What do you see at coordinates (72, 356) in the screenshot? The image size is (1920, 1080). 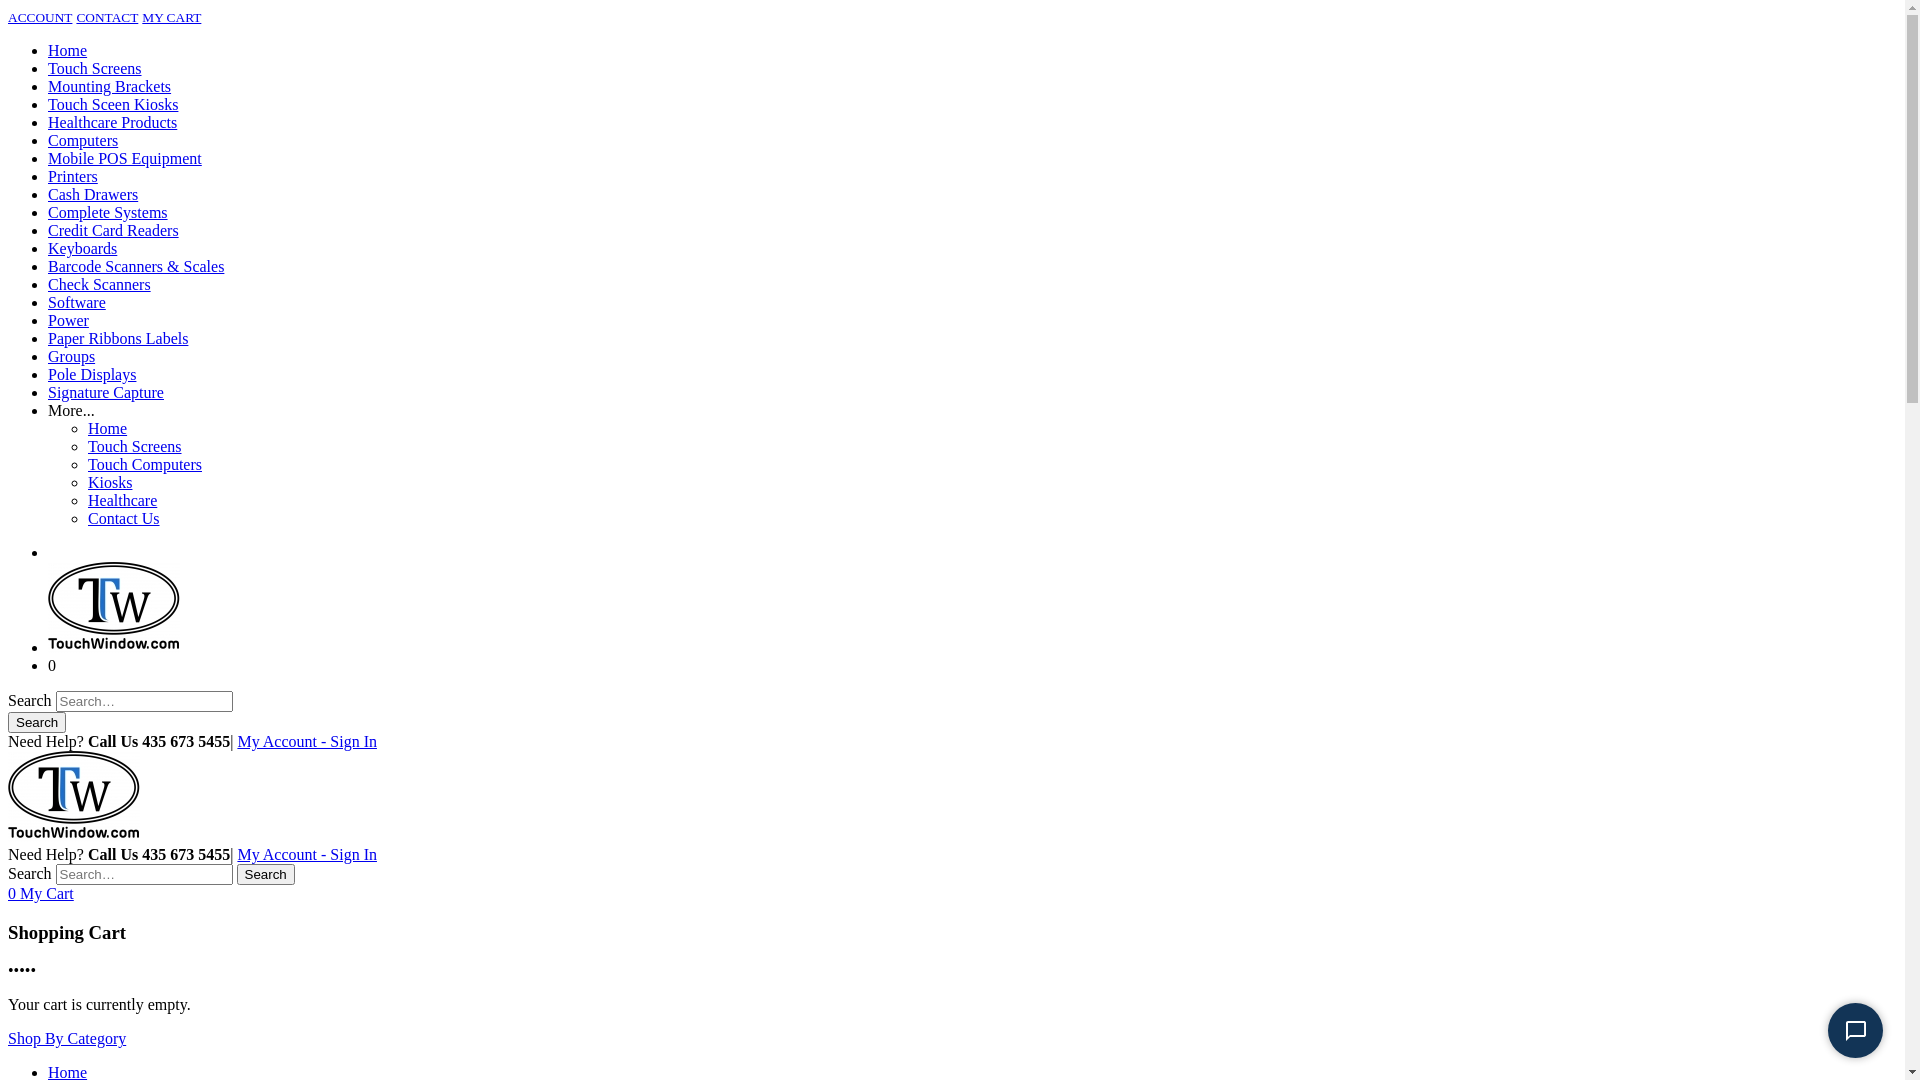 I see `Groups` at bounding box center [72, 356].